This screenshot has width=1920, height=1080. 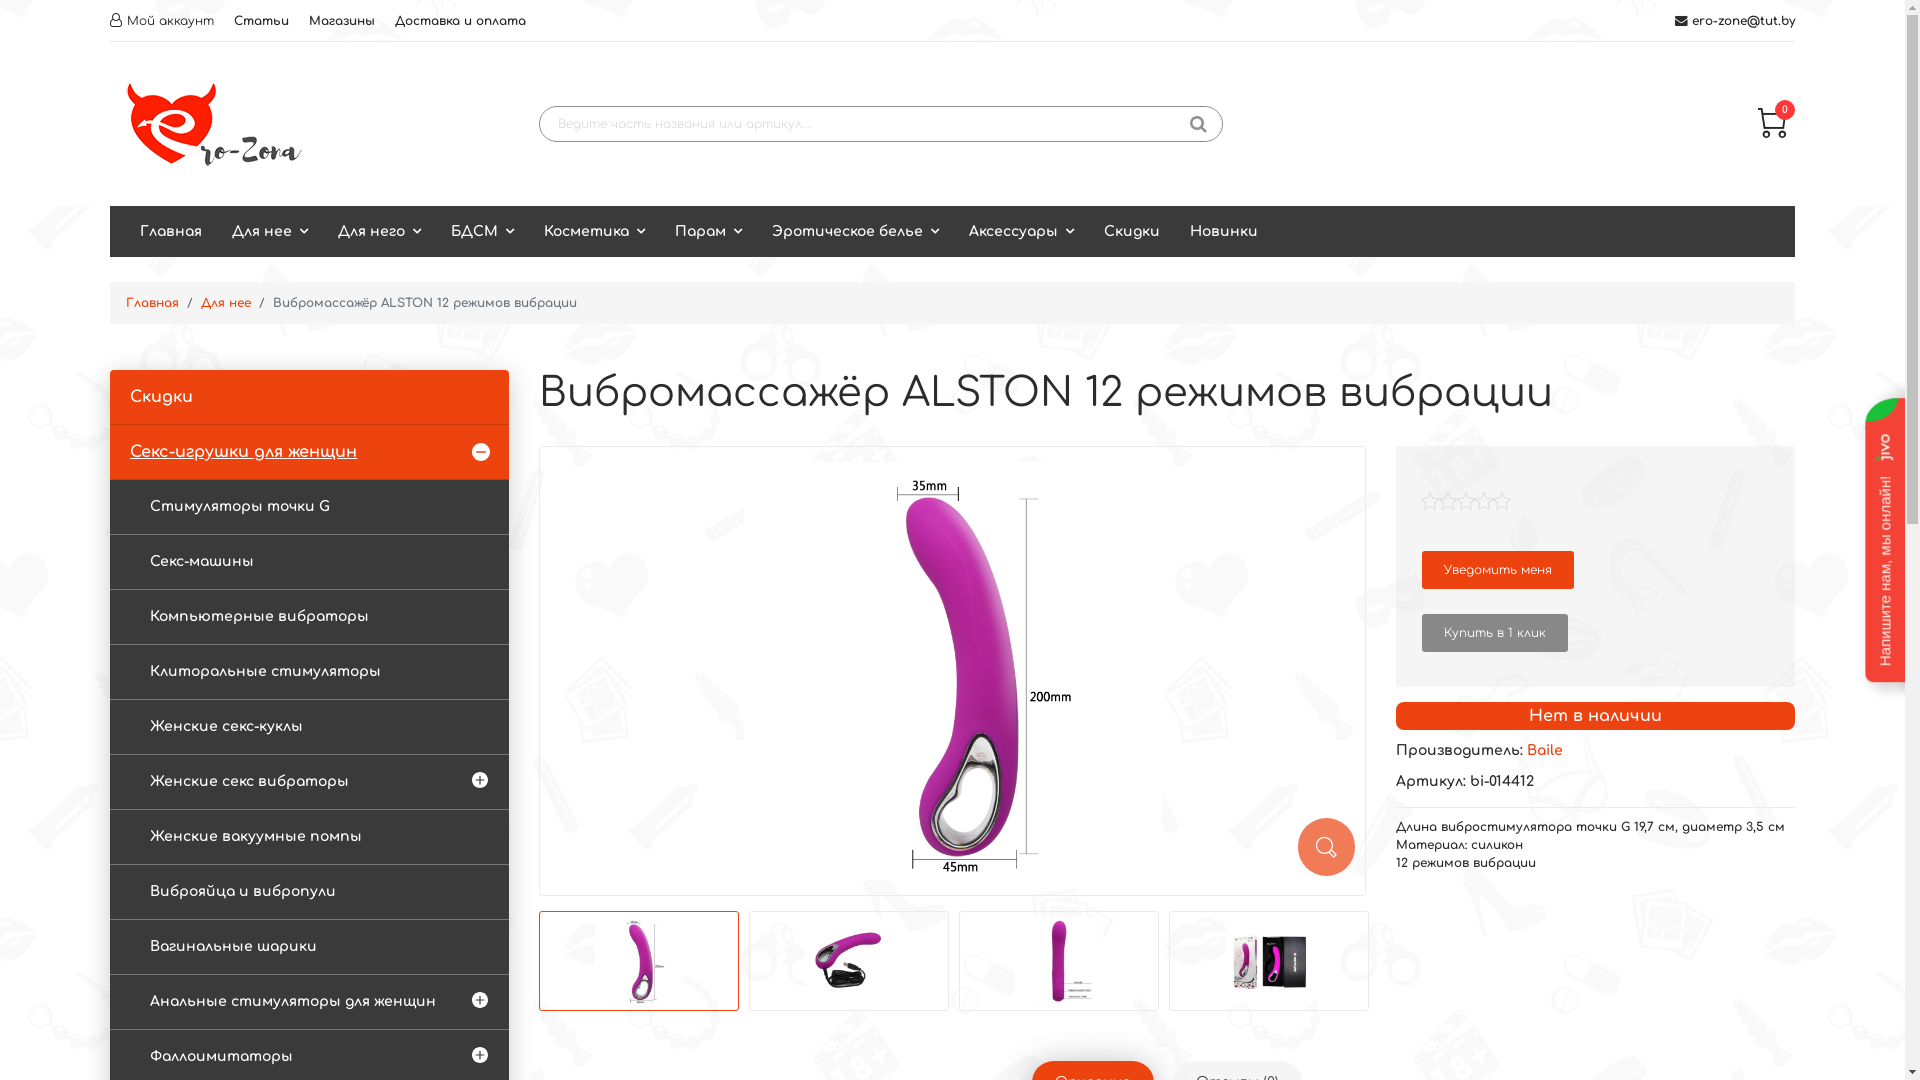 What do you see at coordinates (1545, 750) in the screenshot?
I see `Baile` at bounding box center [1545, 750].